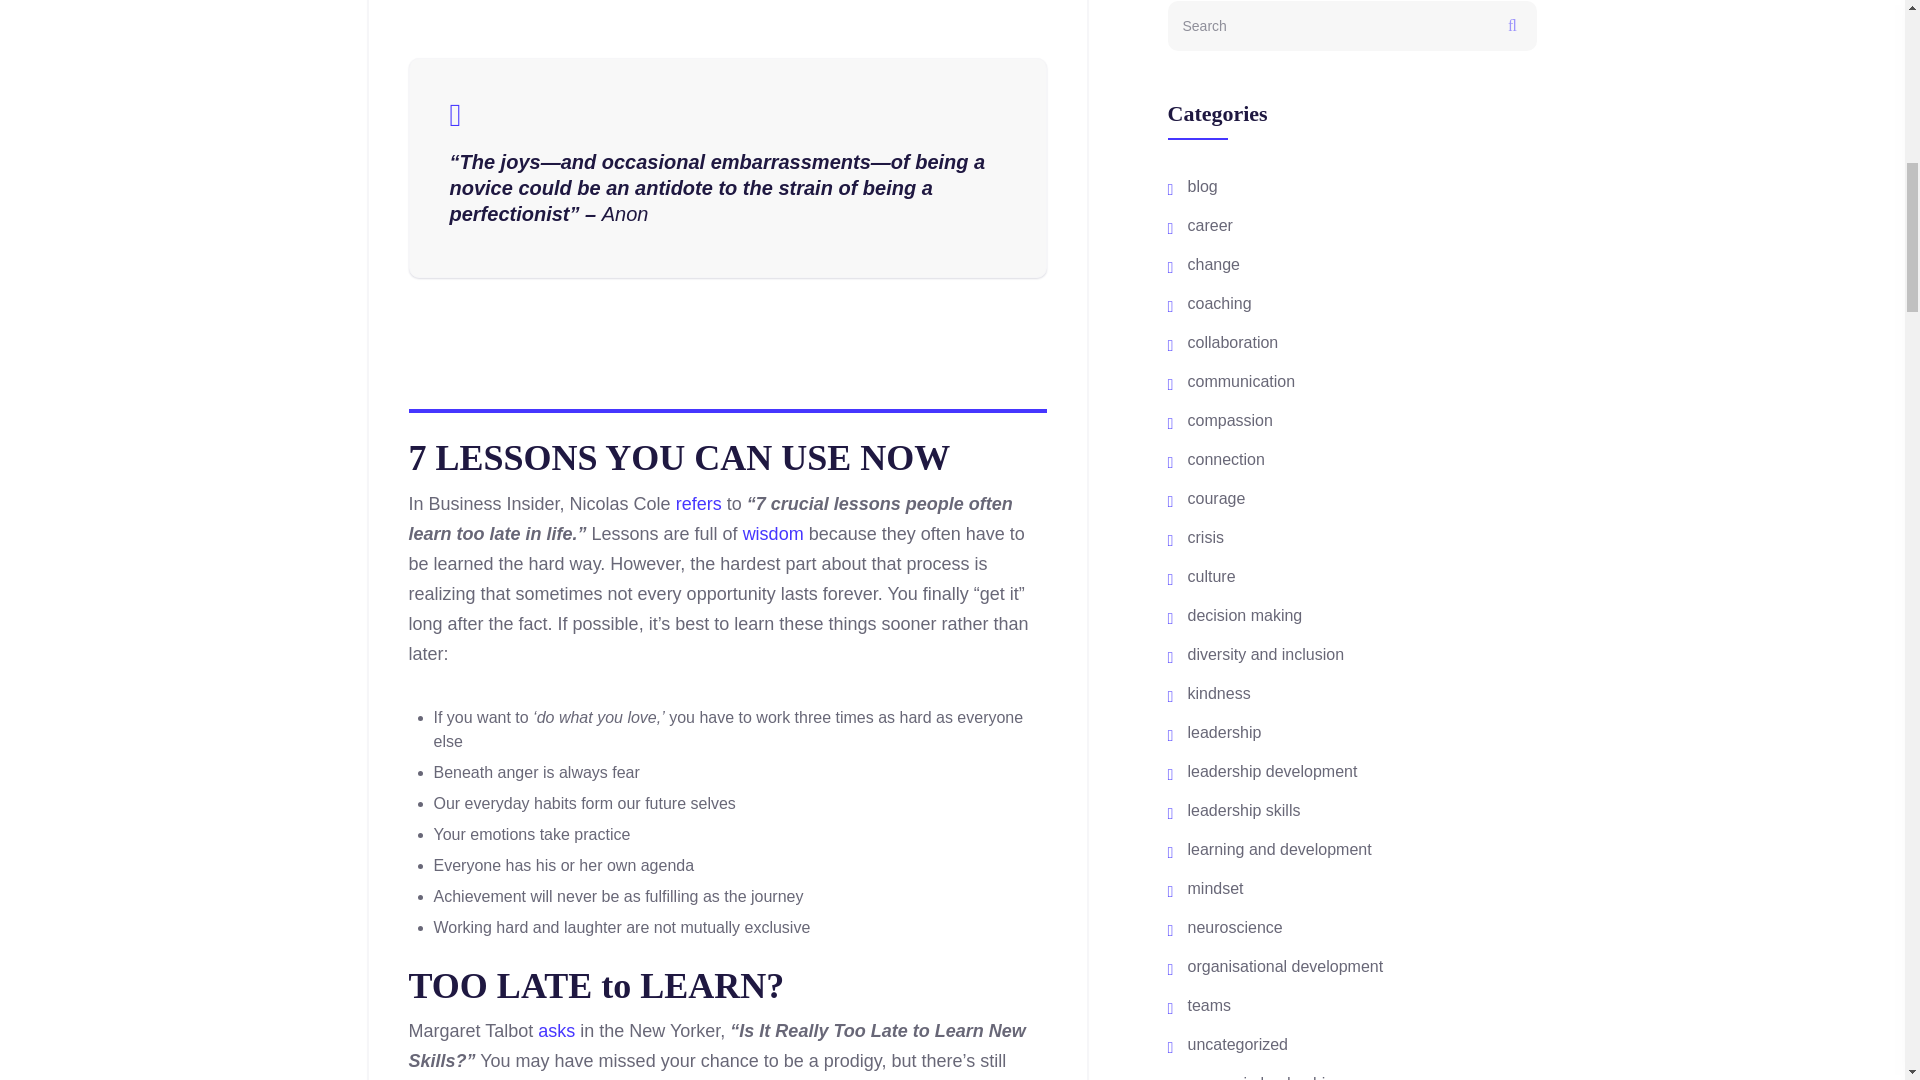  I want to click on refers, so click(698, 504).